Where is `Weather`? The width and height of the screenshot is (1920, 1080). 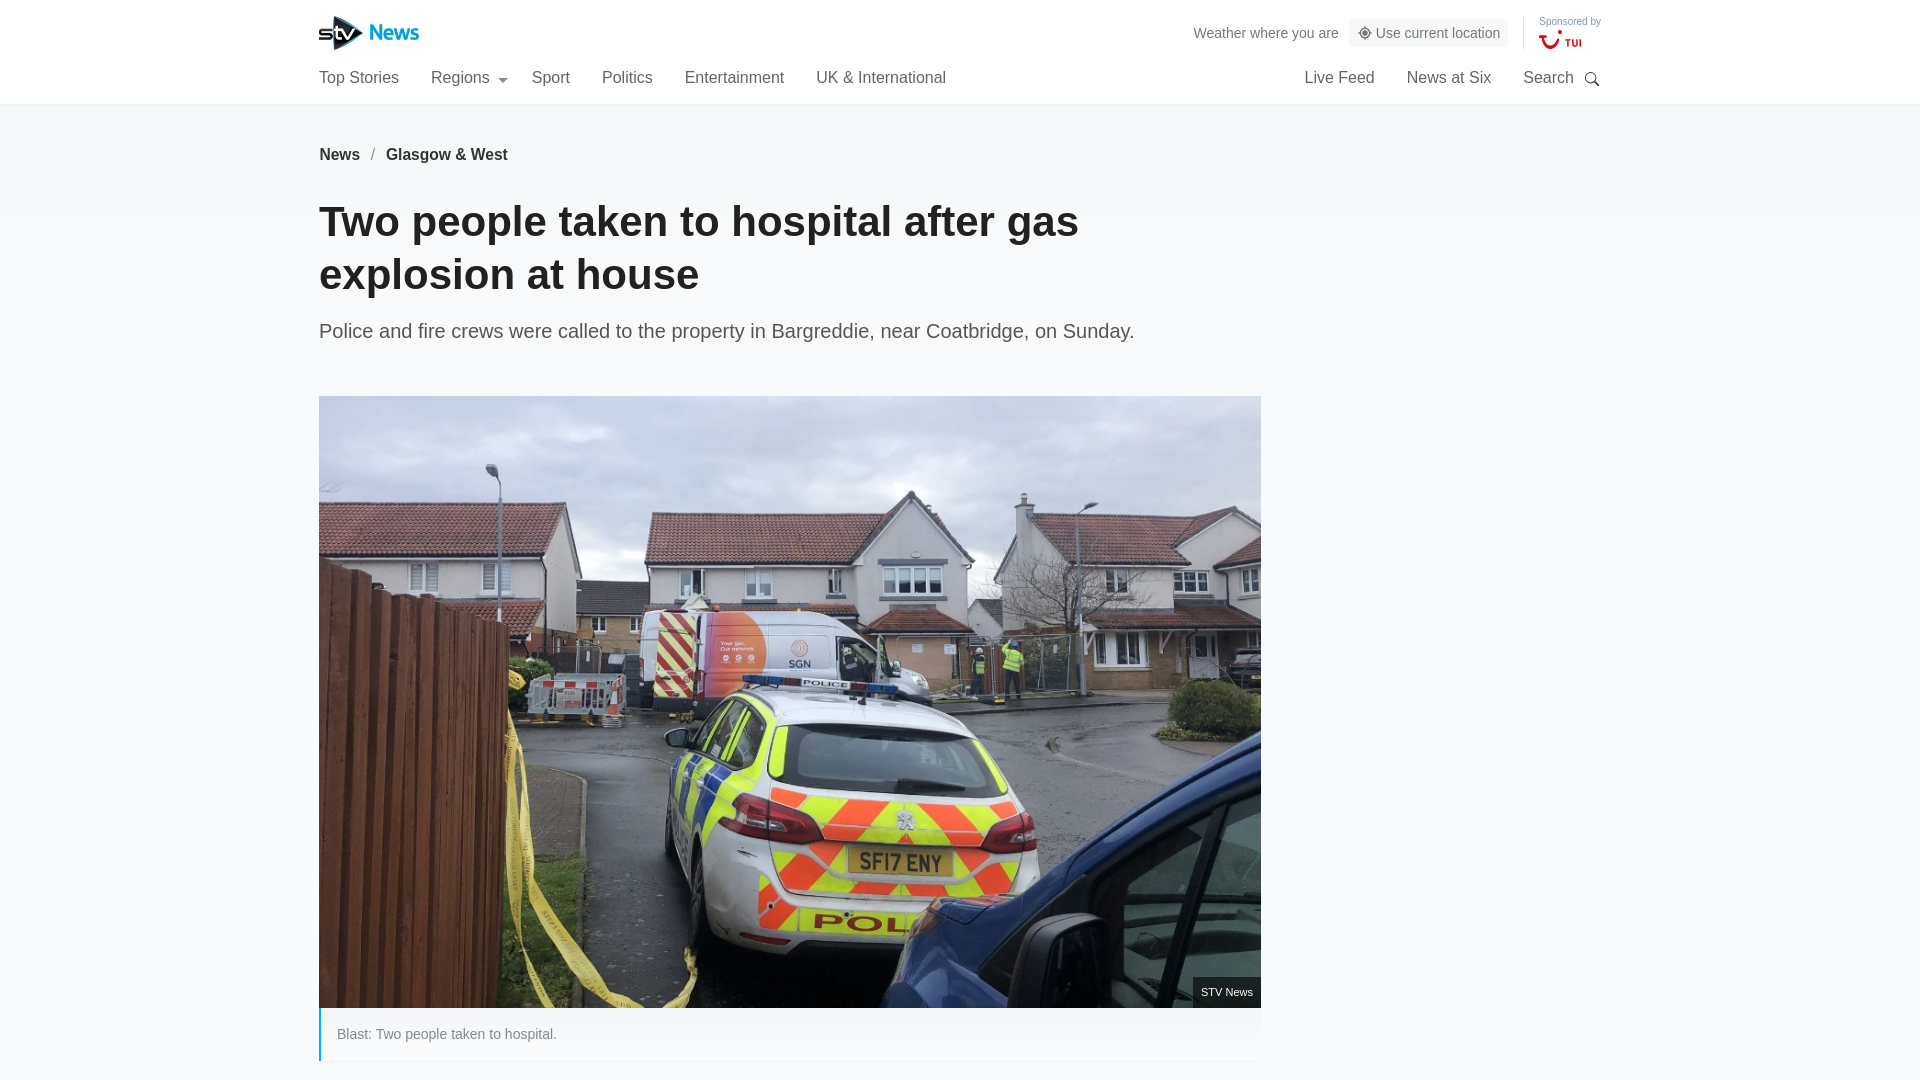
Weather is located at coordinates (1220, 32).